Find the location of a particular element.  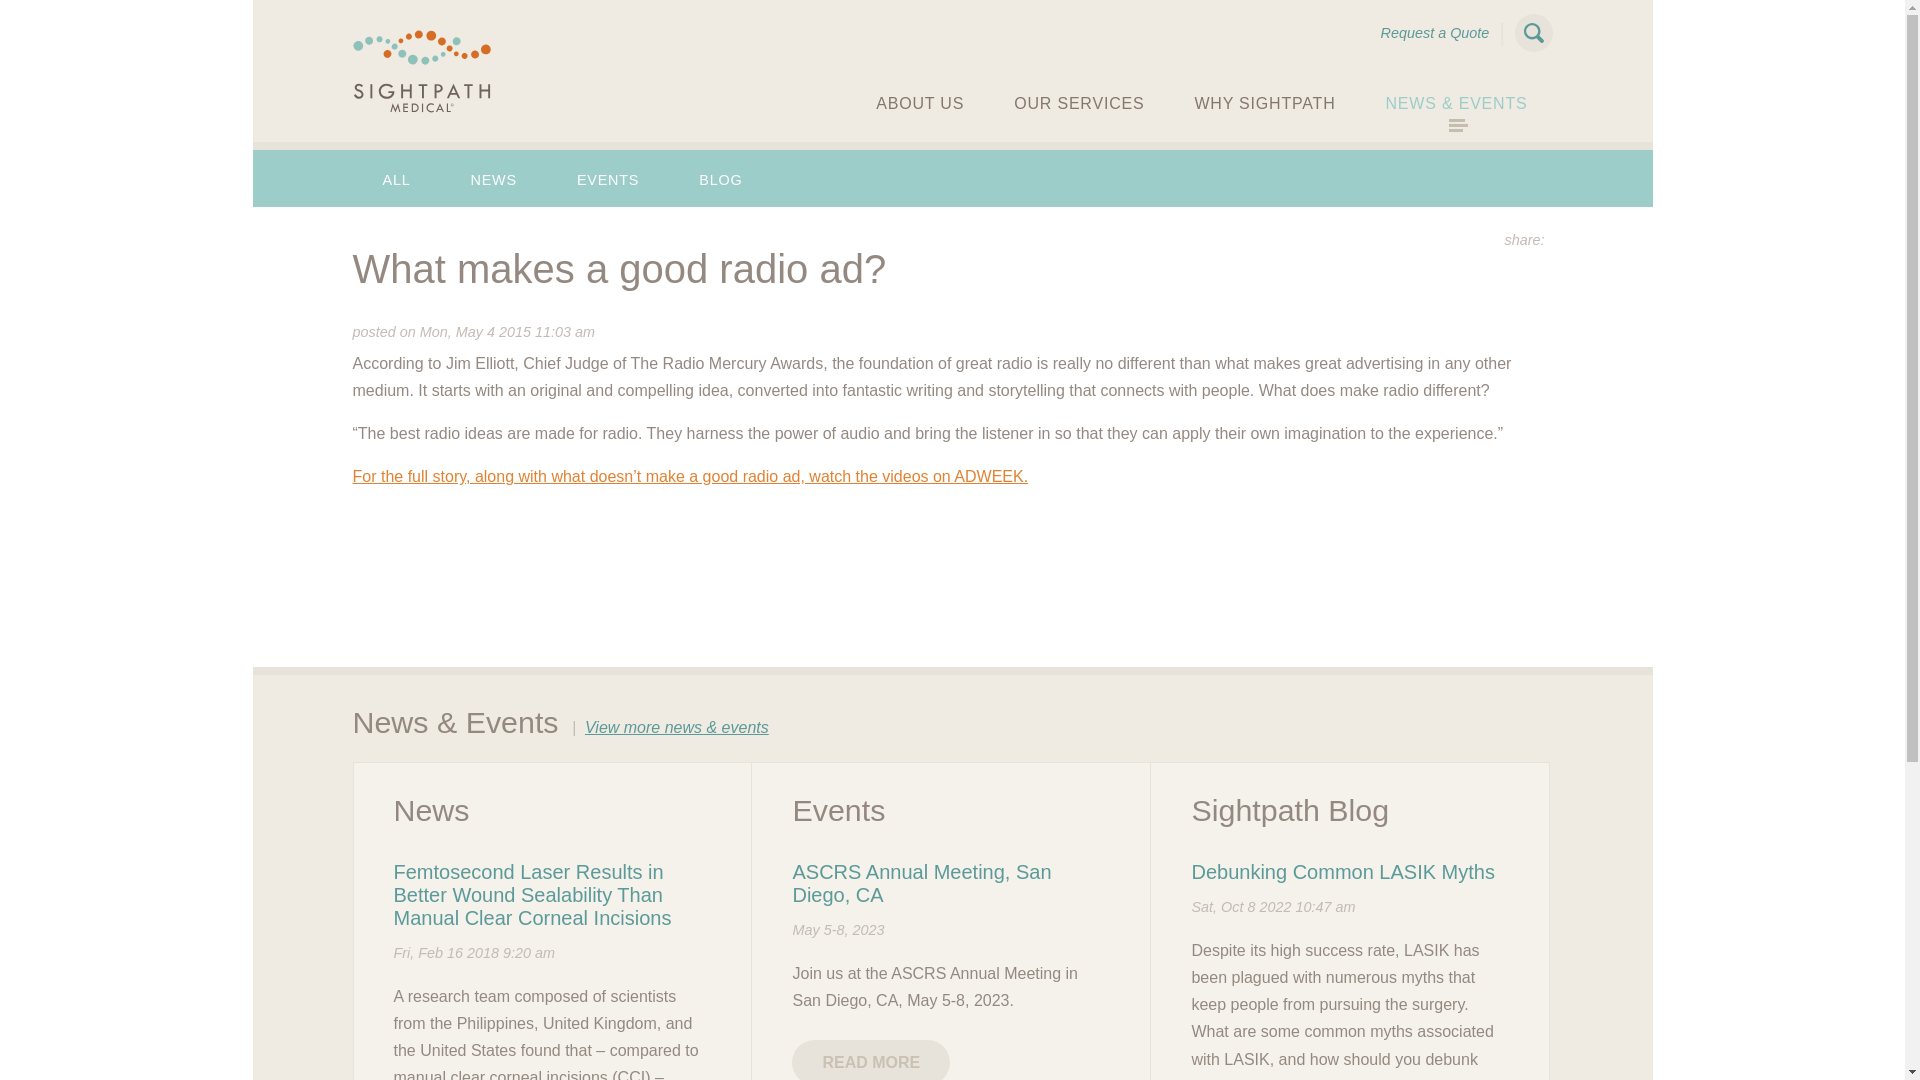

EVENTS is located at coordinates (608, 180).